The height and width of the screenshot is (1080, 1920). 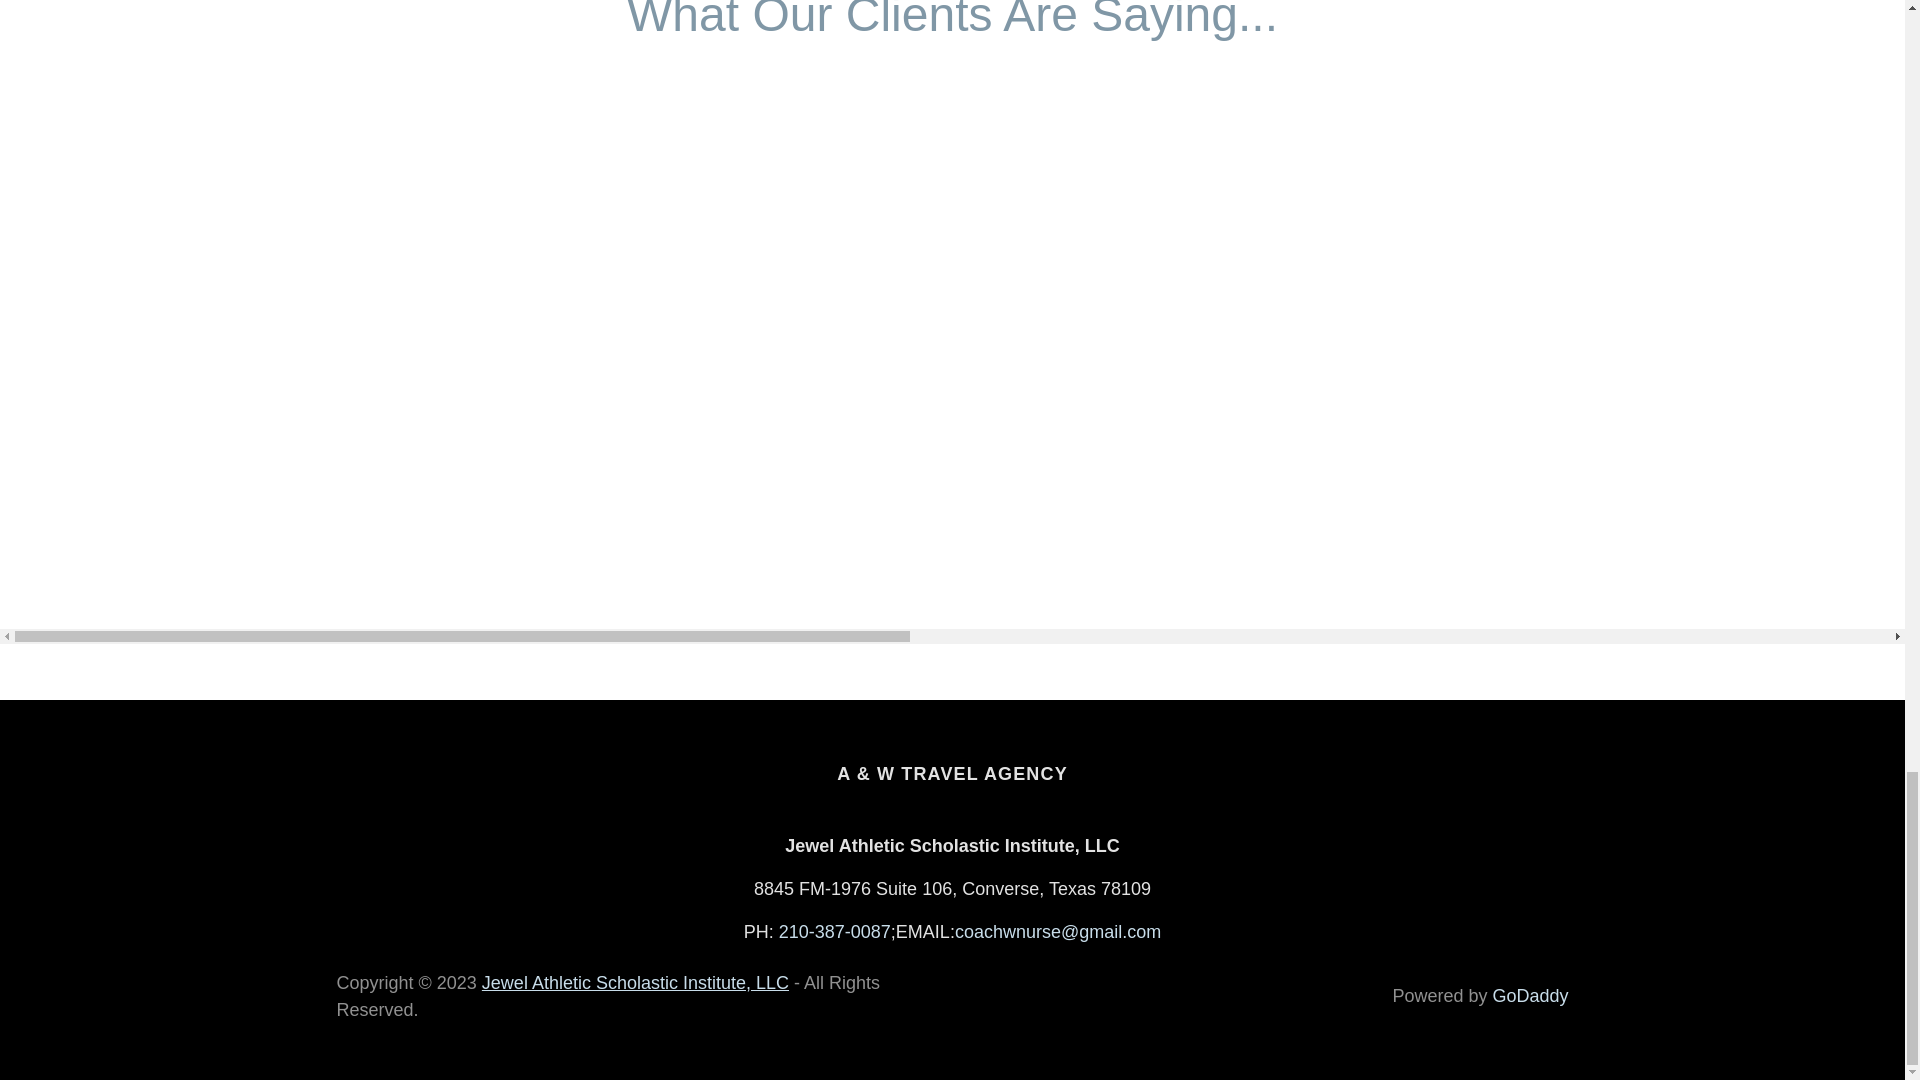 What do you see at coordinates (635, 982) in the screenshot?
I see `Jewel Athletic Scholastic Institute, LLC` at bounding box center [635, 982].